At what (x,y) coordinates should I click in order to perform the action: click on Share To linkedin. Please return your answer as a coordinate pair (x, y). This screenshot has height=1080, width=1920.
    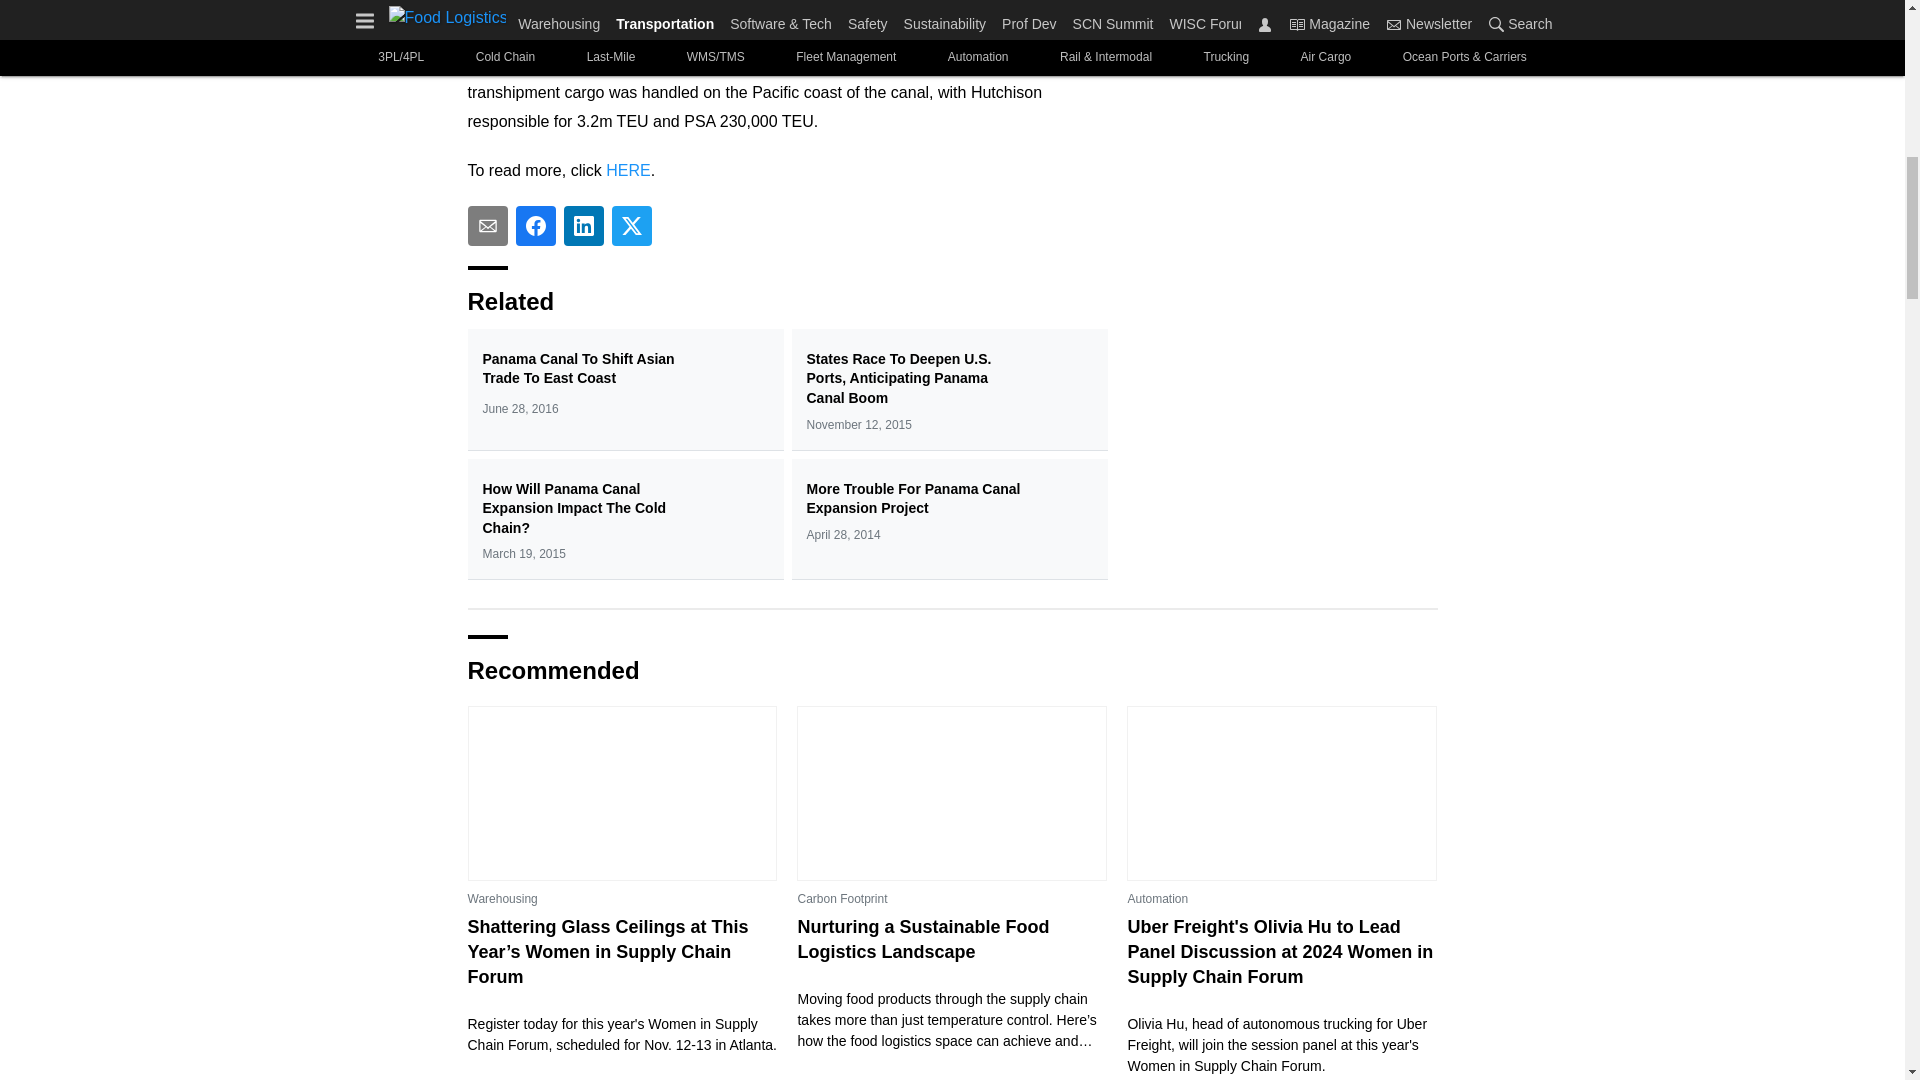
    Looking at the image, I should click on (584, 226).